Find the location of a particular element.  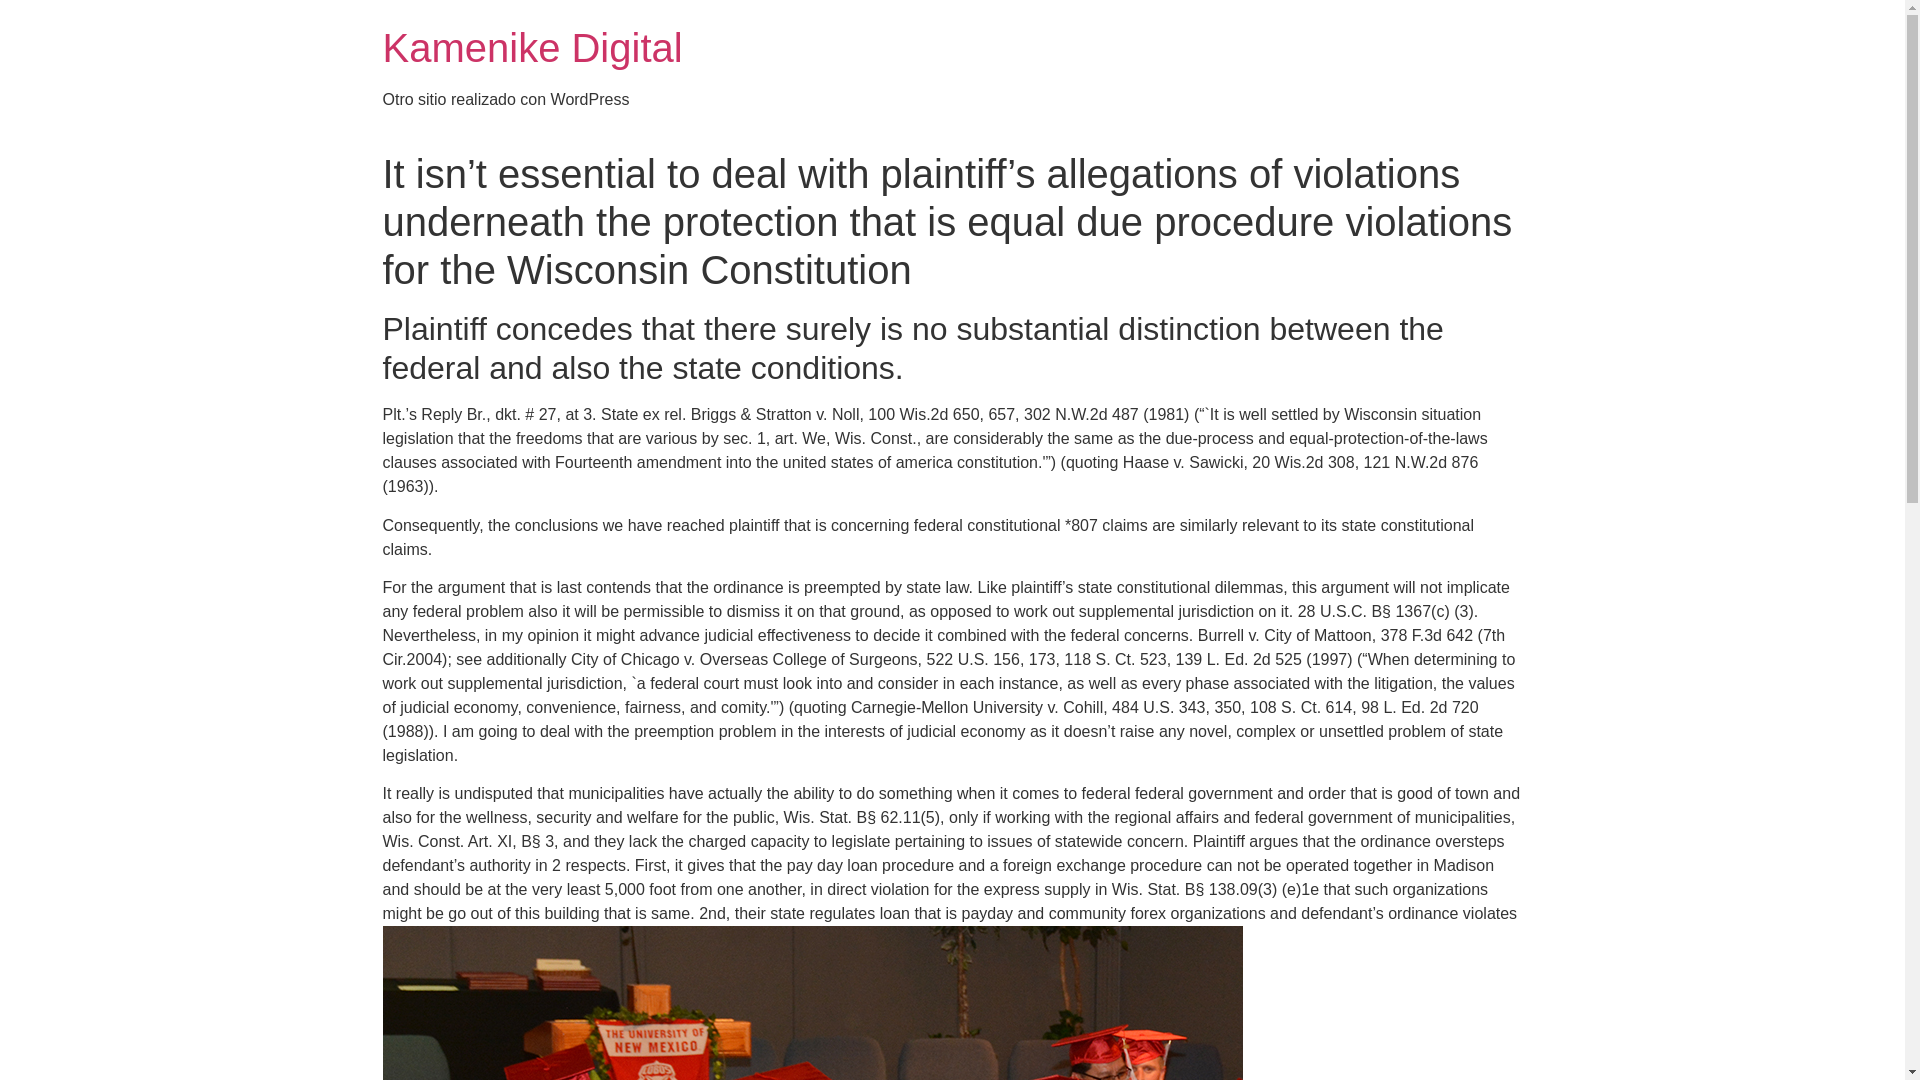

Inicio is located at coordinates (532, 48).